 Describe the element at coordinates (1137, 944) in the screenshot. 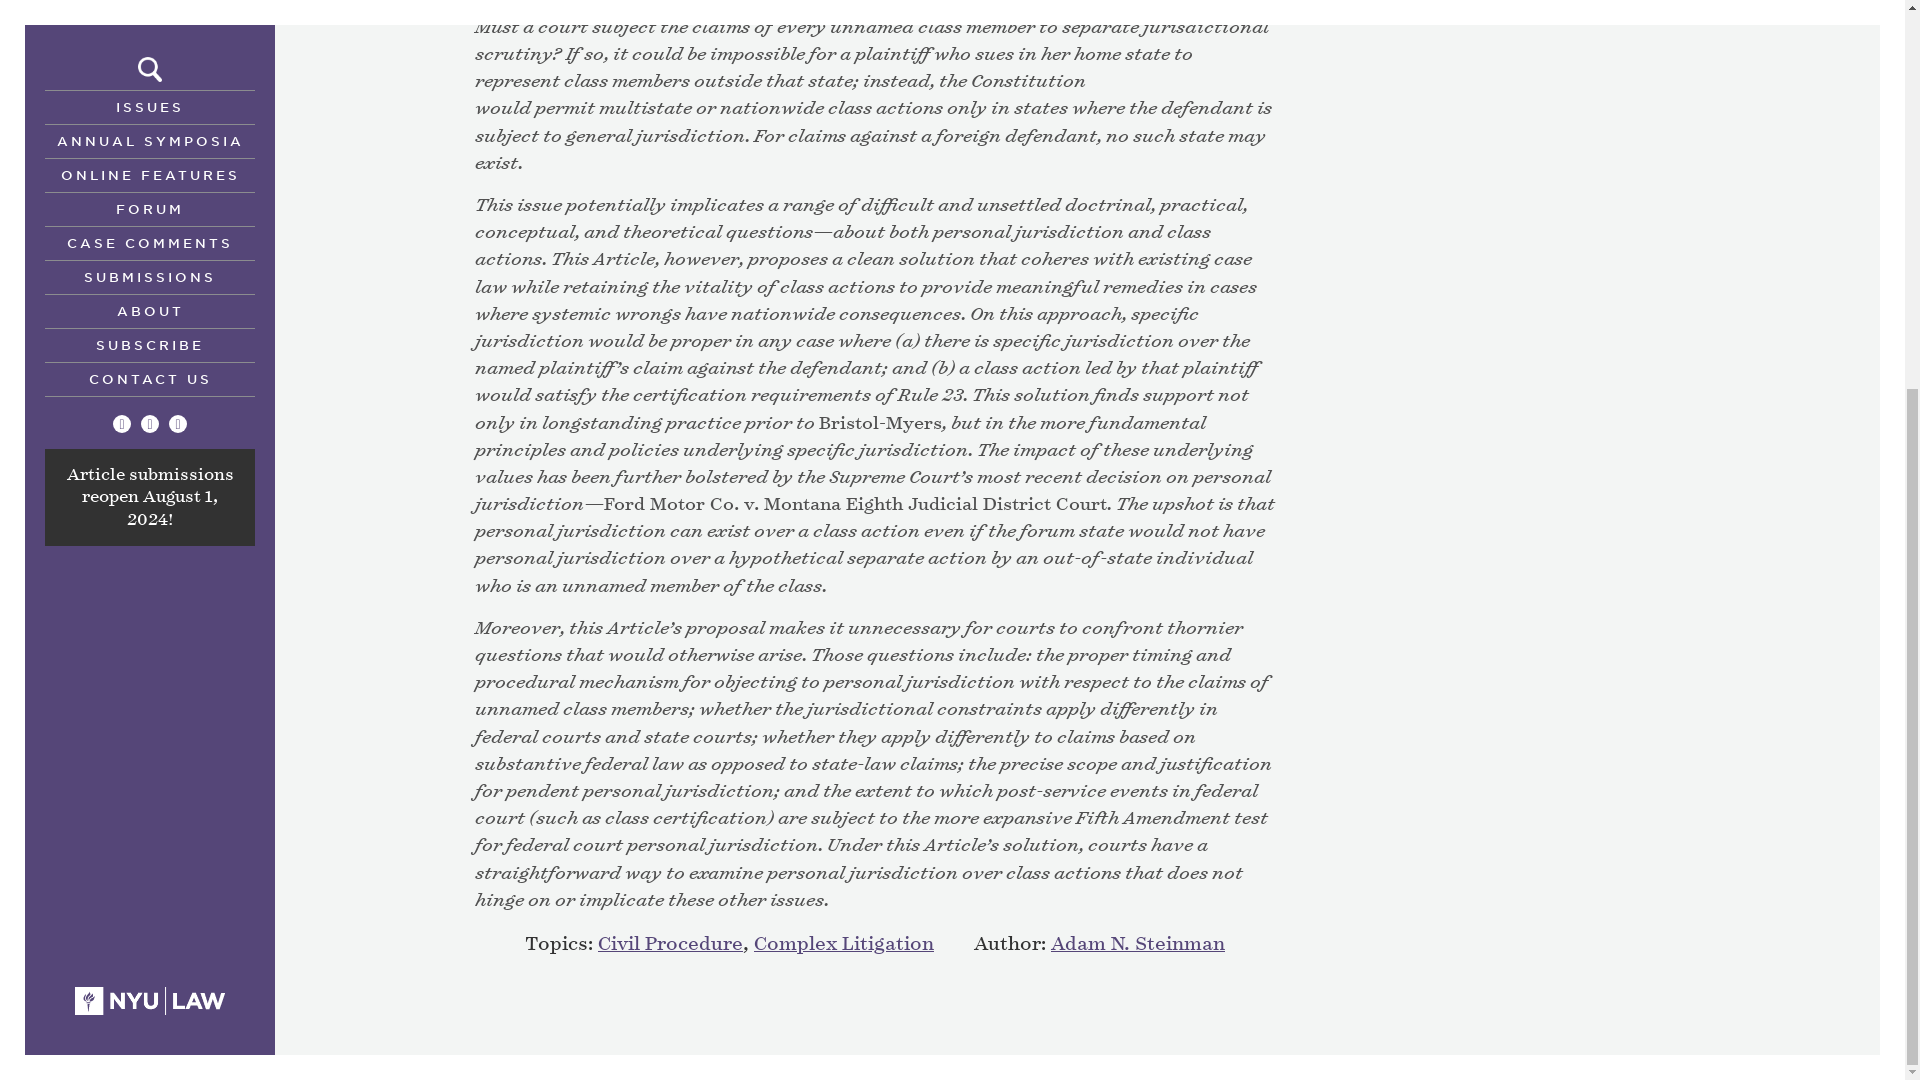

I see `Adam N. Steinman` at that location.